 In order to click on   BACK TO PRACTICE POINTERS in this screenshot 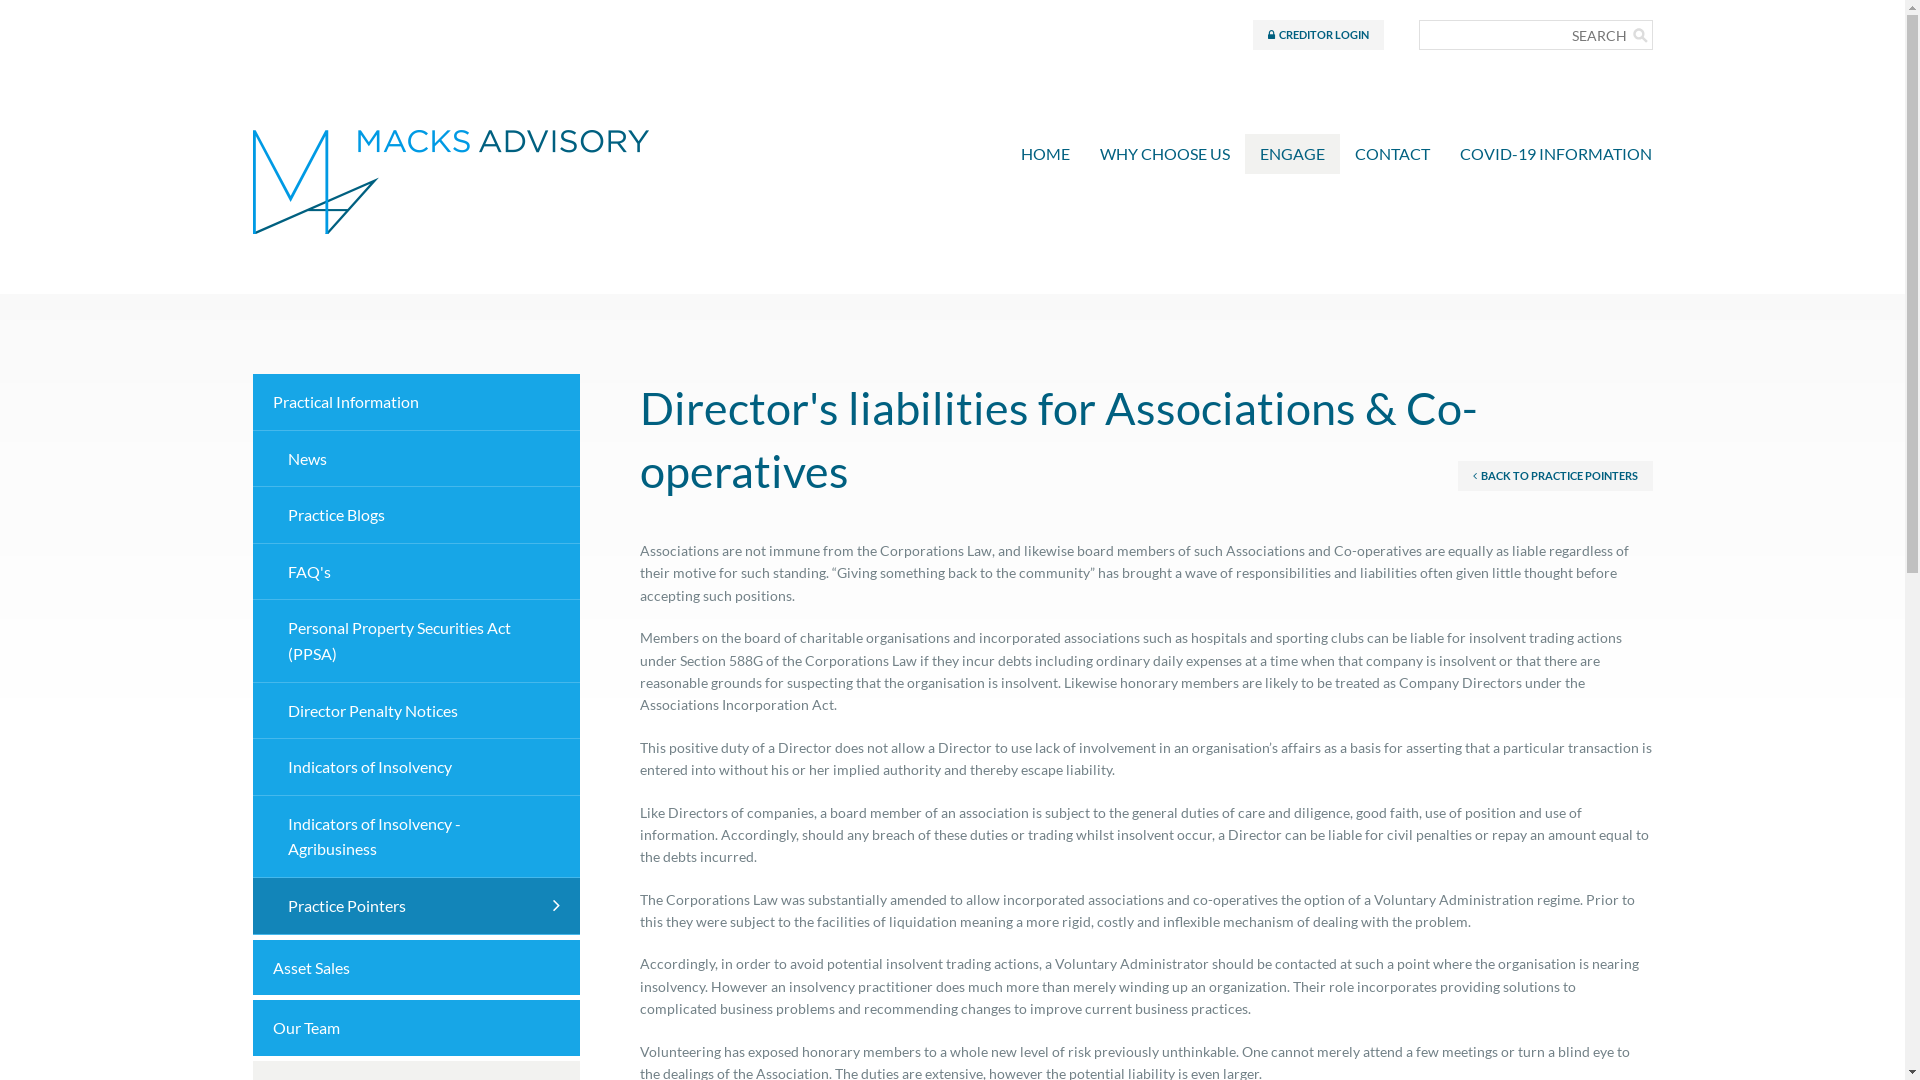, I will do `click(1556, 476)`.